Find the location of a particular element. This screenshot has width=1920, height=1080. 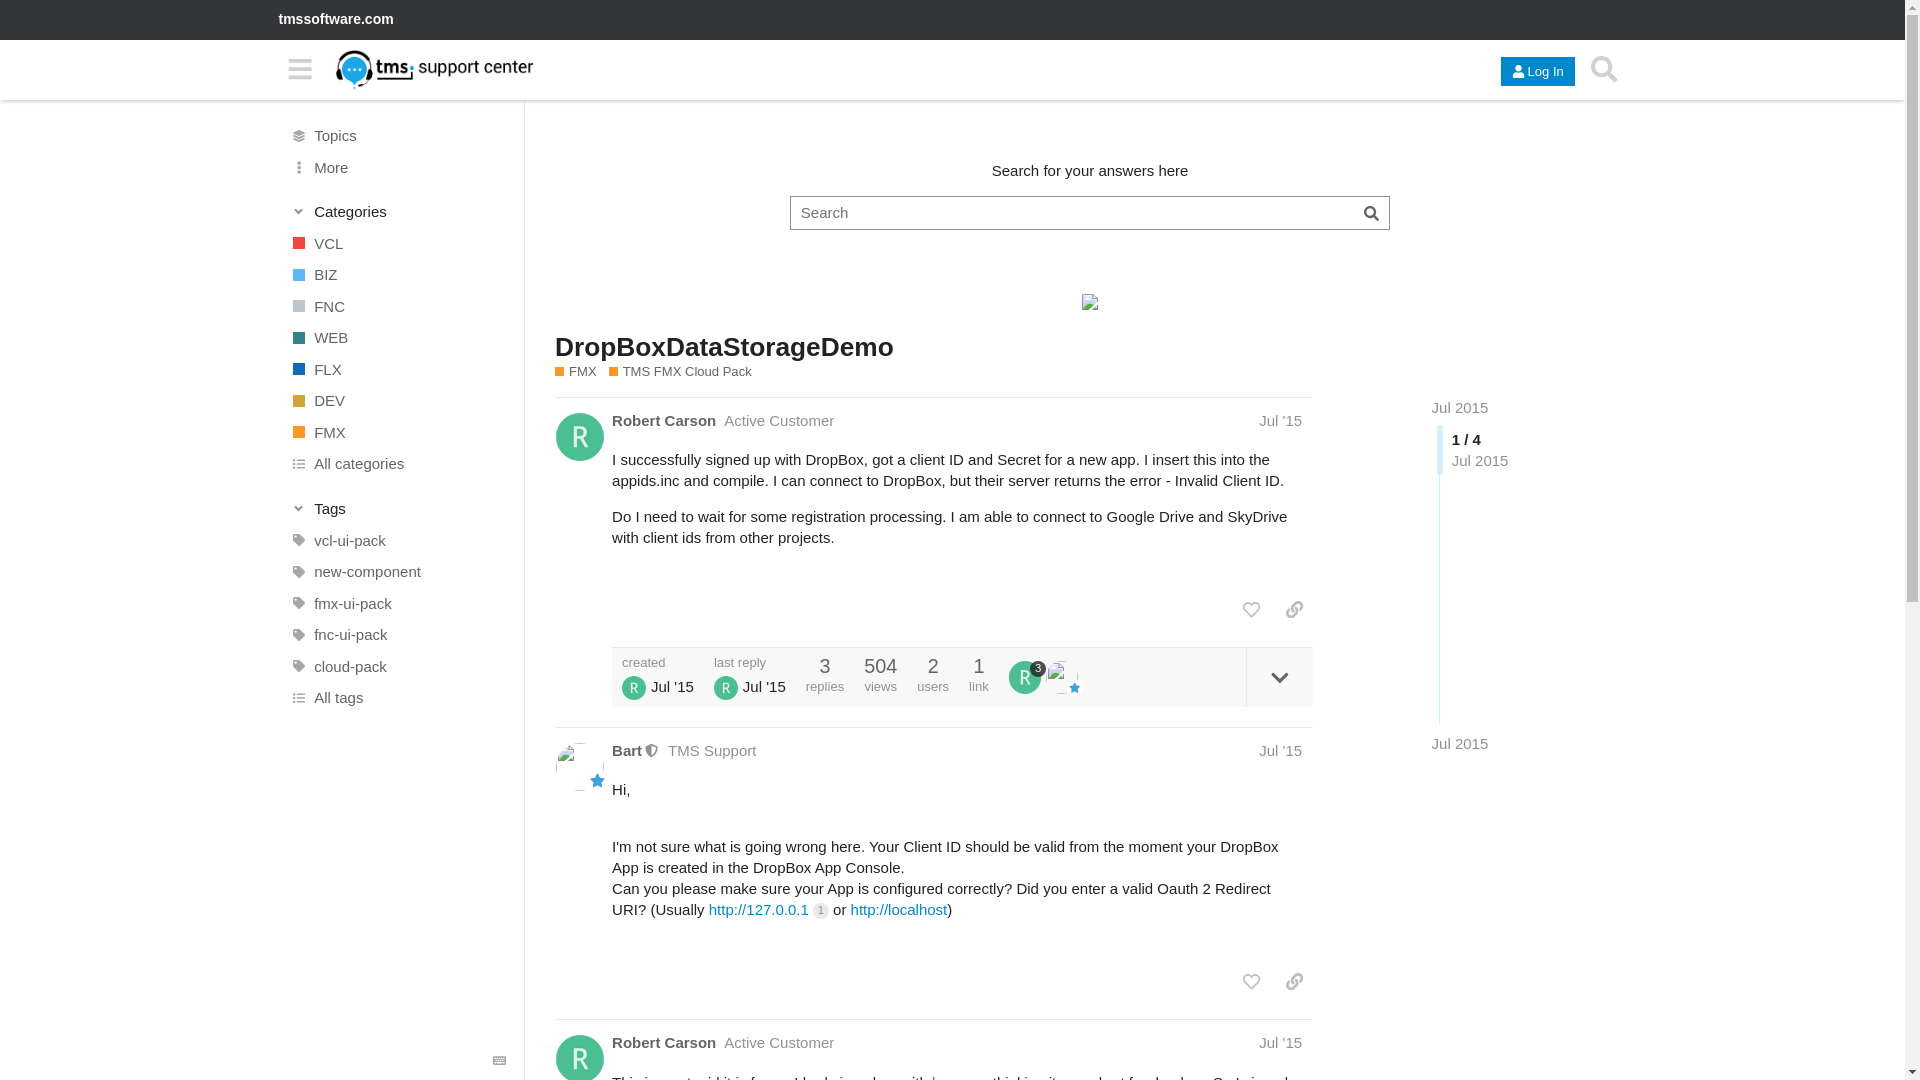

Robert Carson is located at coordinates (664, 420).